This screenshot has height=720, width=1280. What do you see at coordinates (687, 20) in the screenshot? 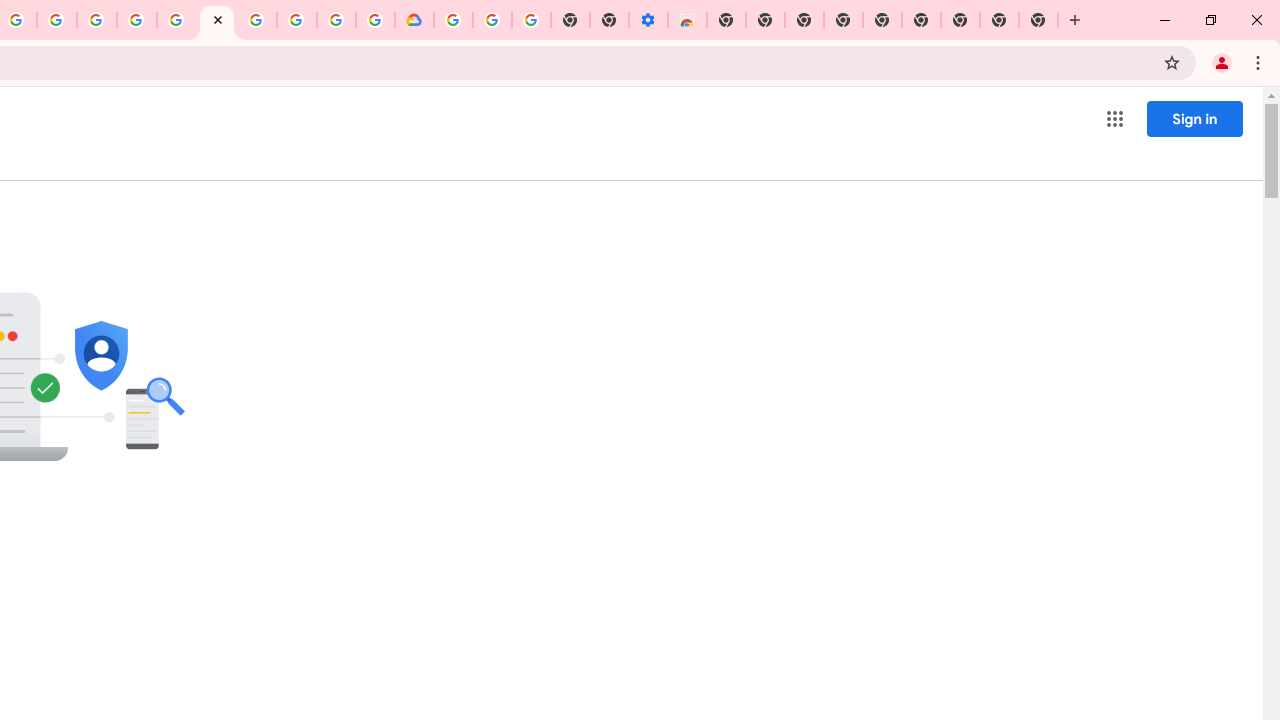
I see `Chrome Web Store - Accessibility extensions` at bounding box center [687, 20].